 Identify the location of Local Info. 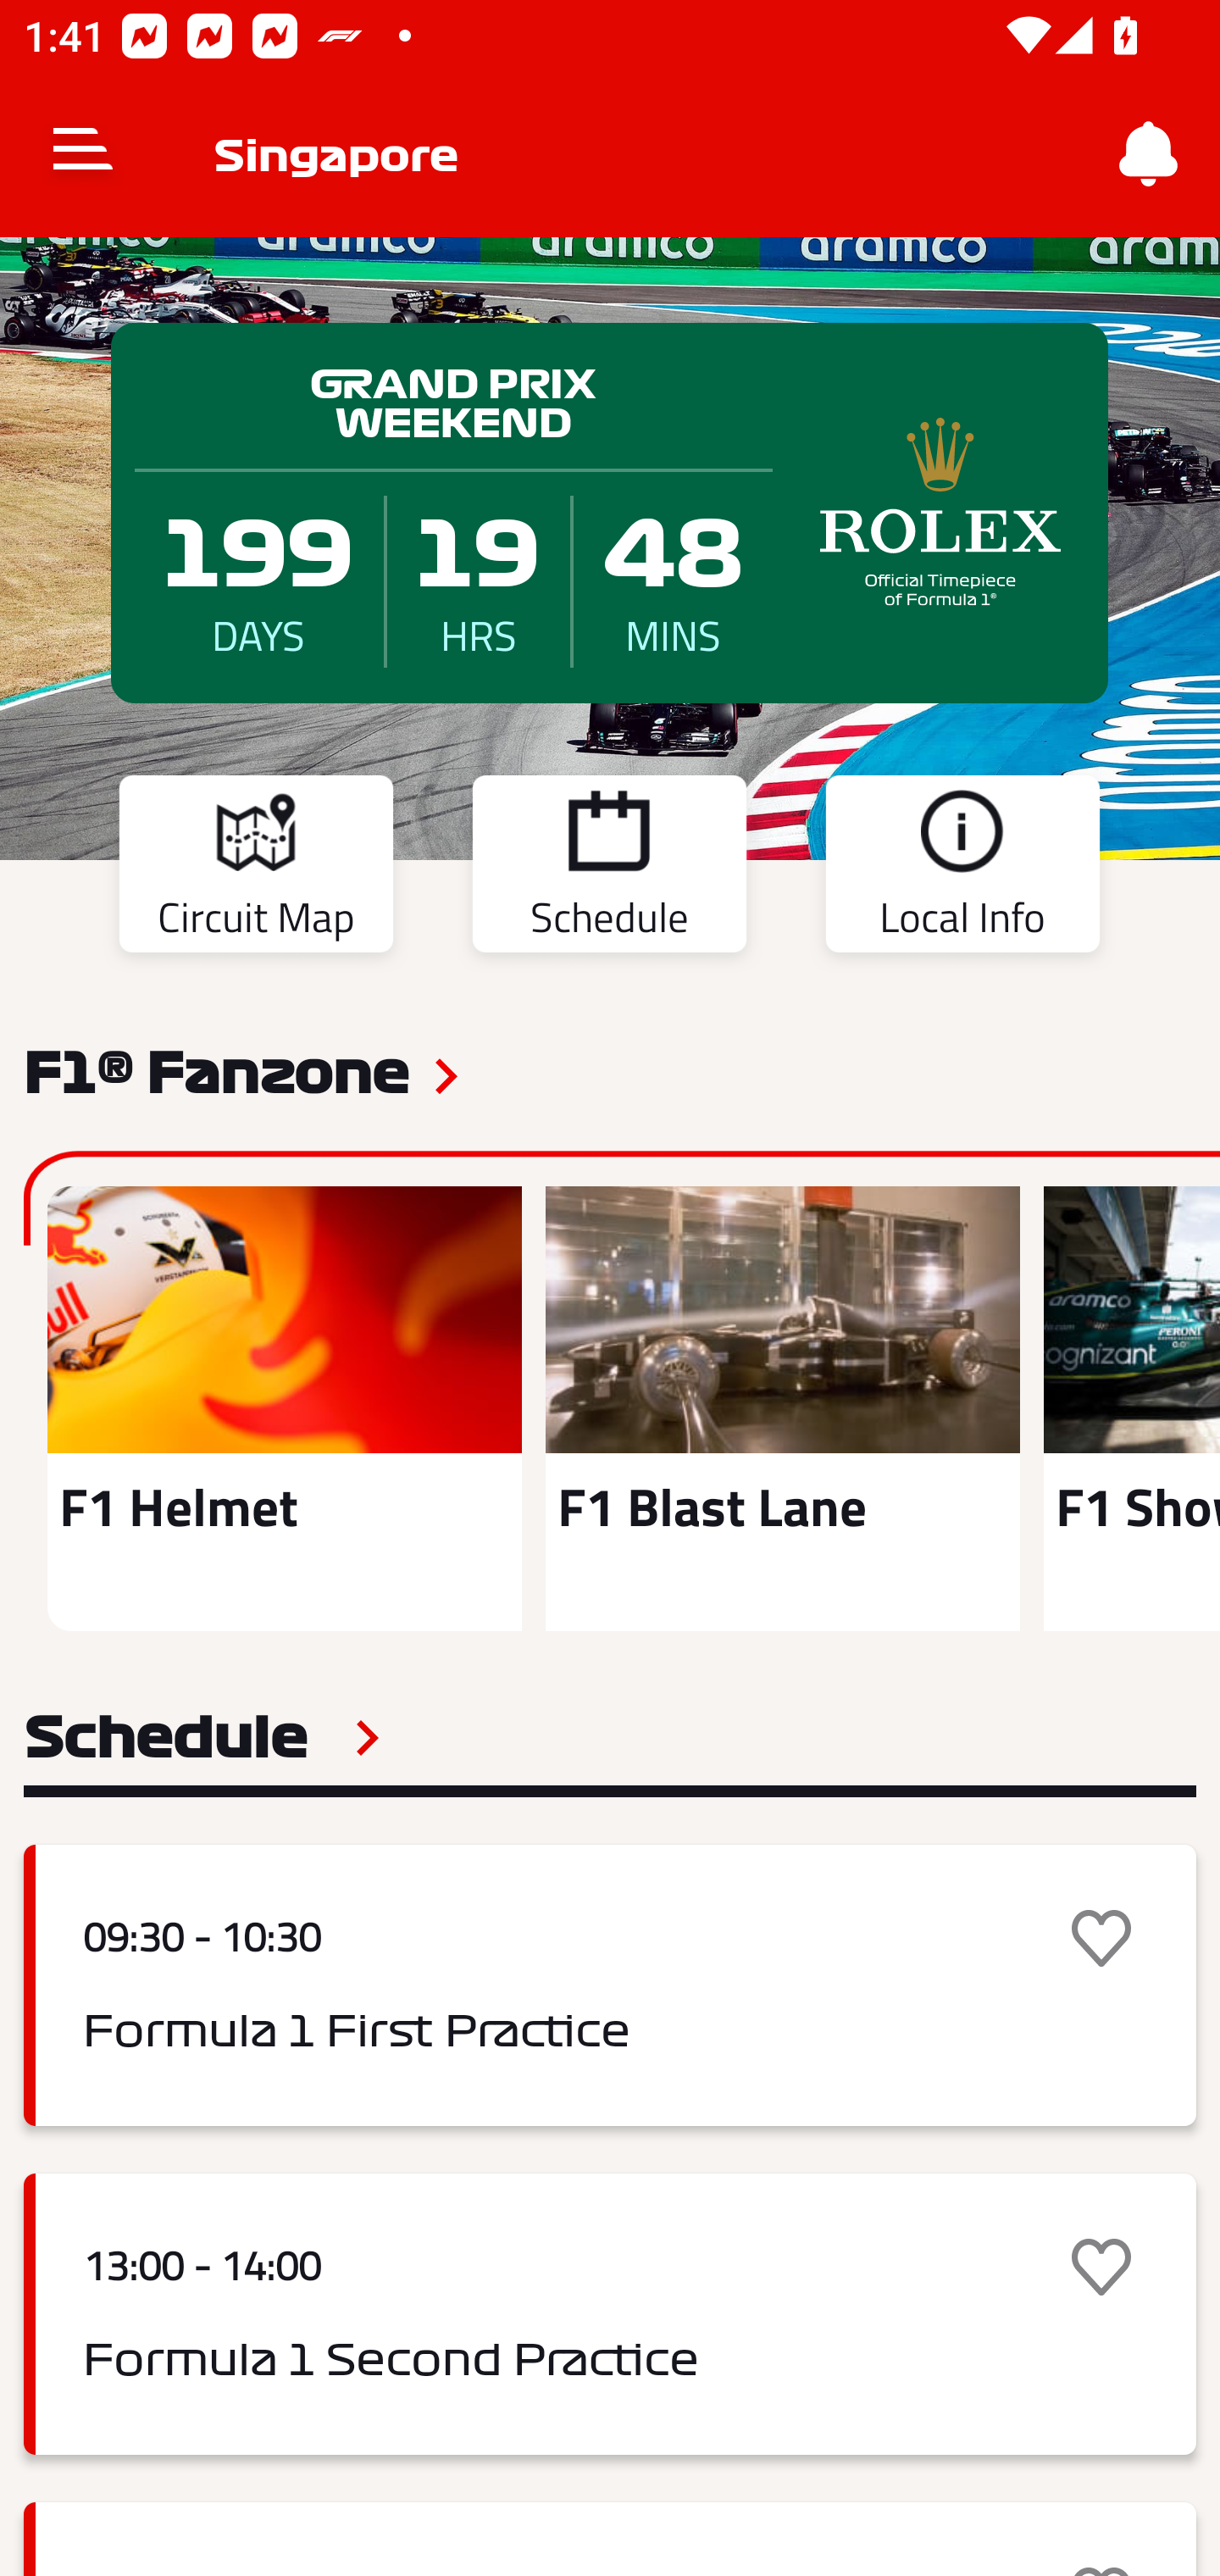
(962, 869).